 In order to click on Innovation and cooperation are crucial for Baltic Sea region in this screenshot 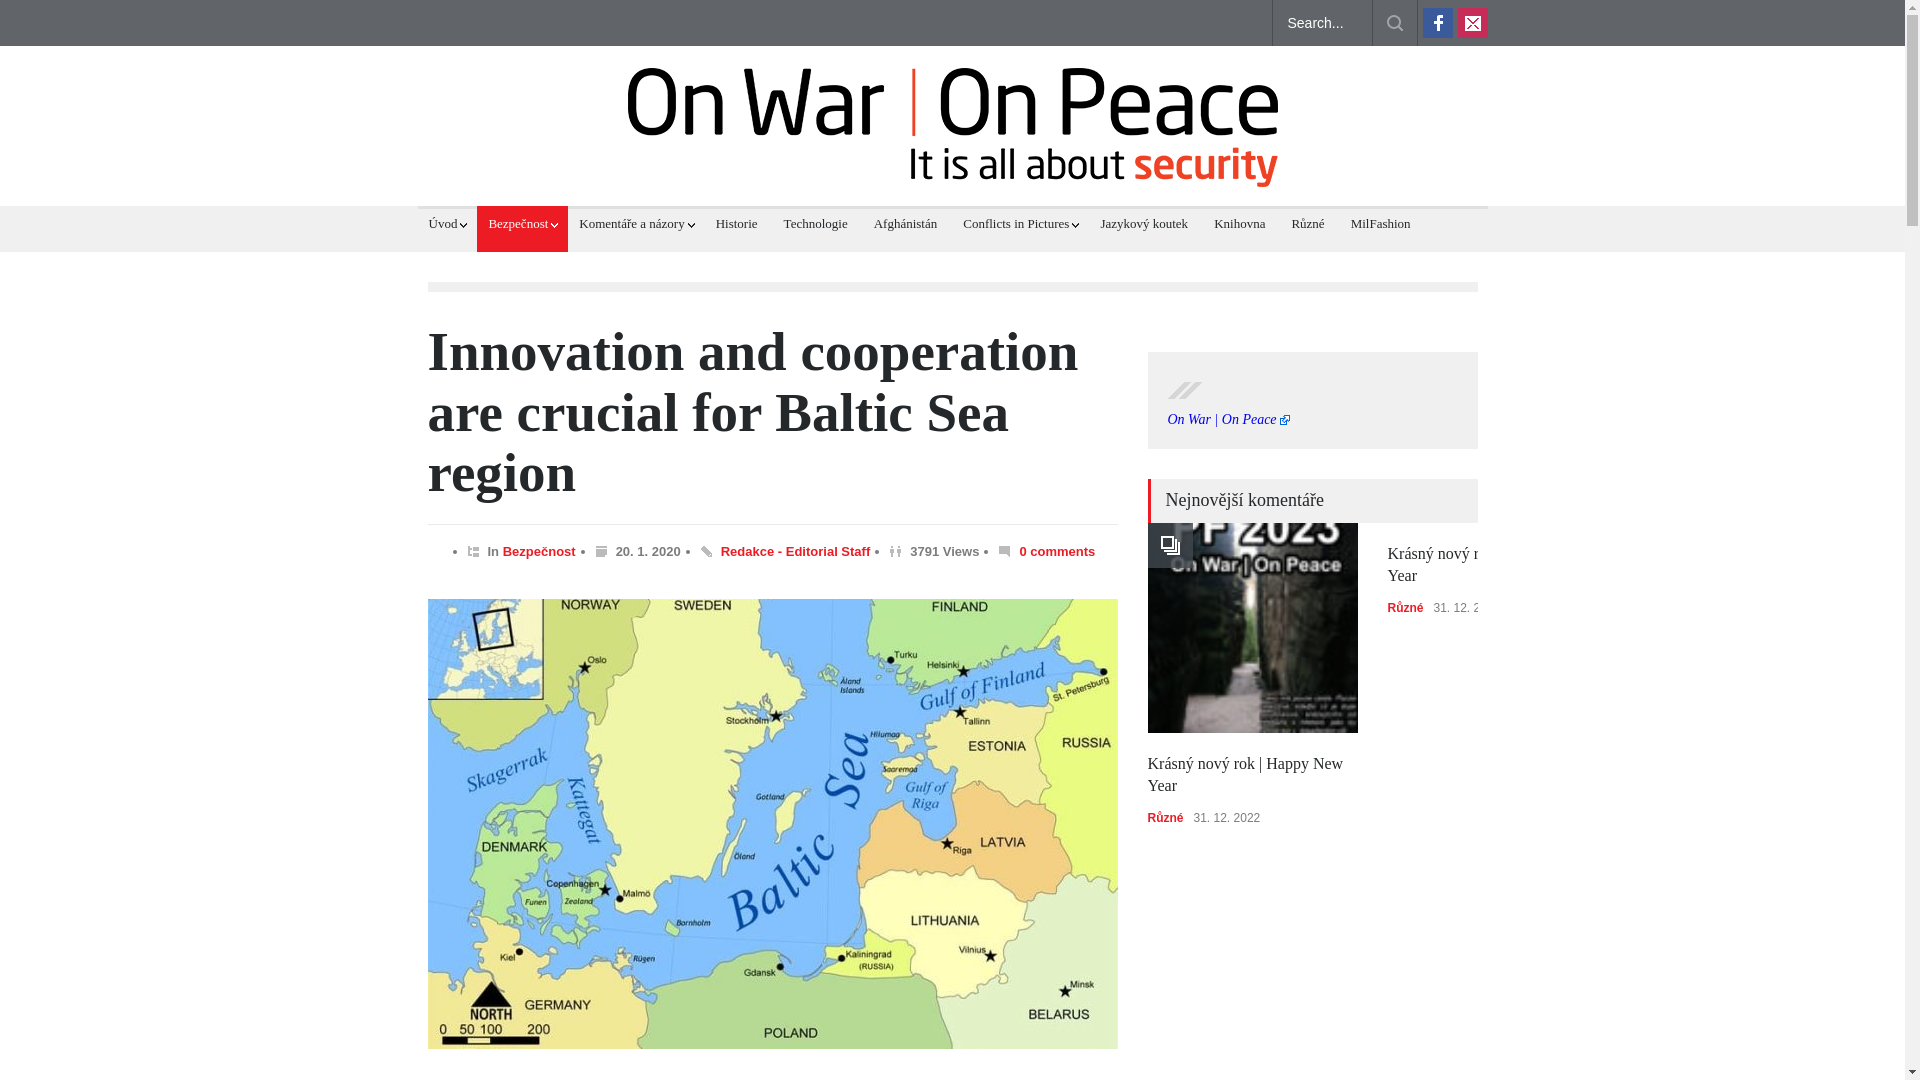, I will do `click(754, 412)`.